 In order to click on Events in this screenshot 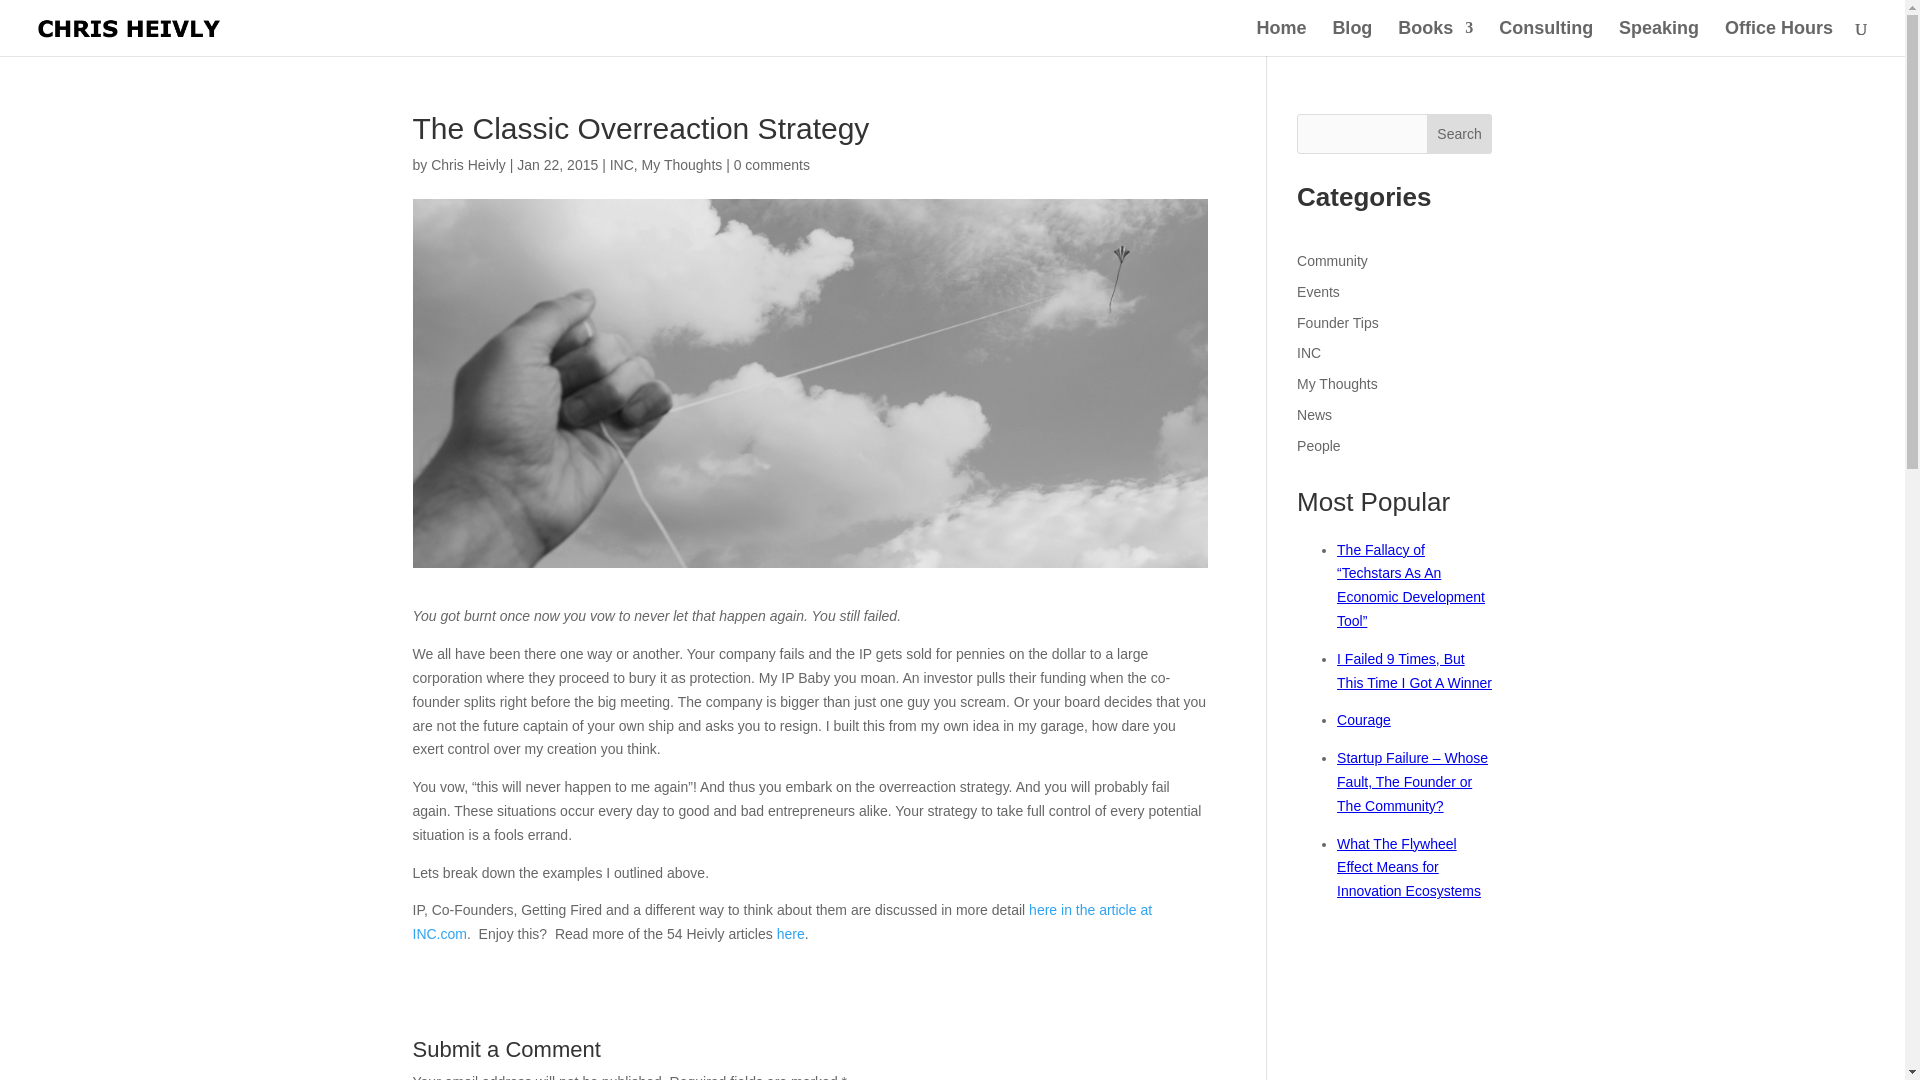, I will do `click(1318, 292)`.